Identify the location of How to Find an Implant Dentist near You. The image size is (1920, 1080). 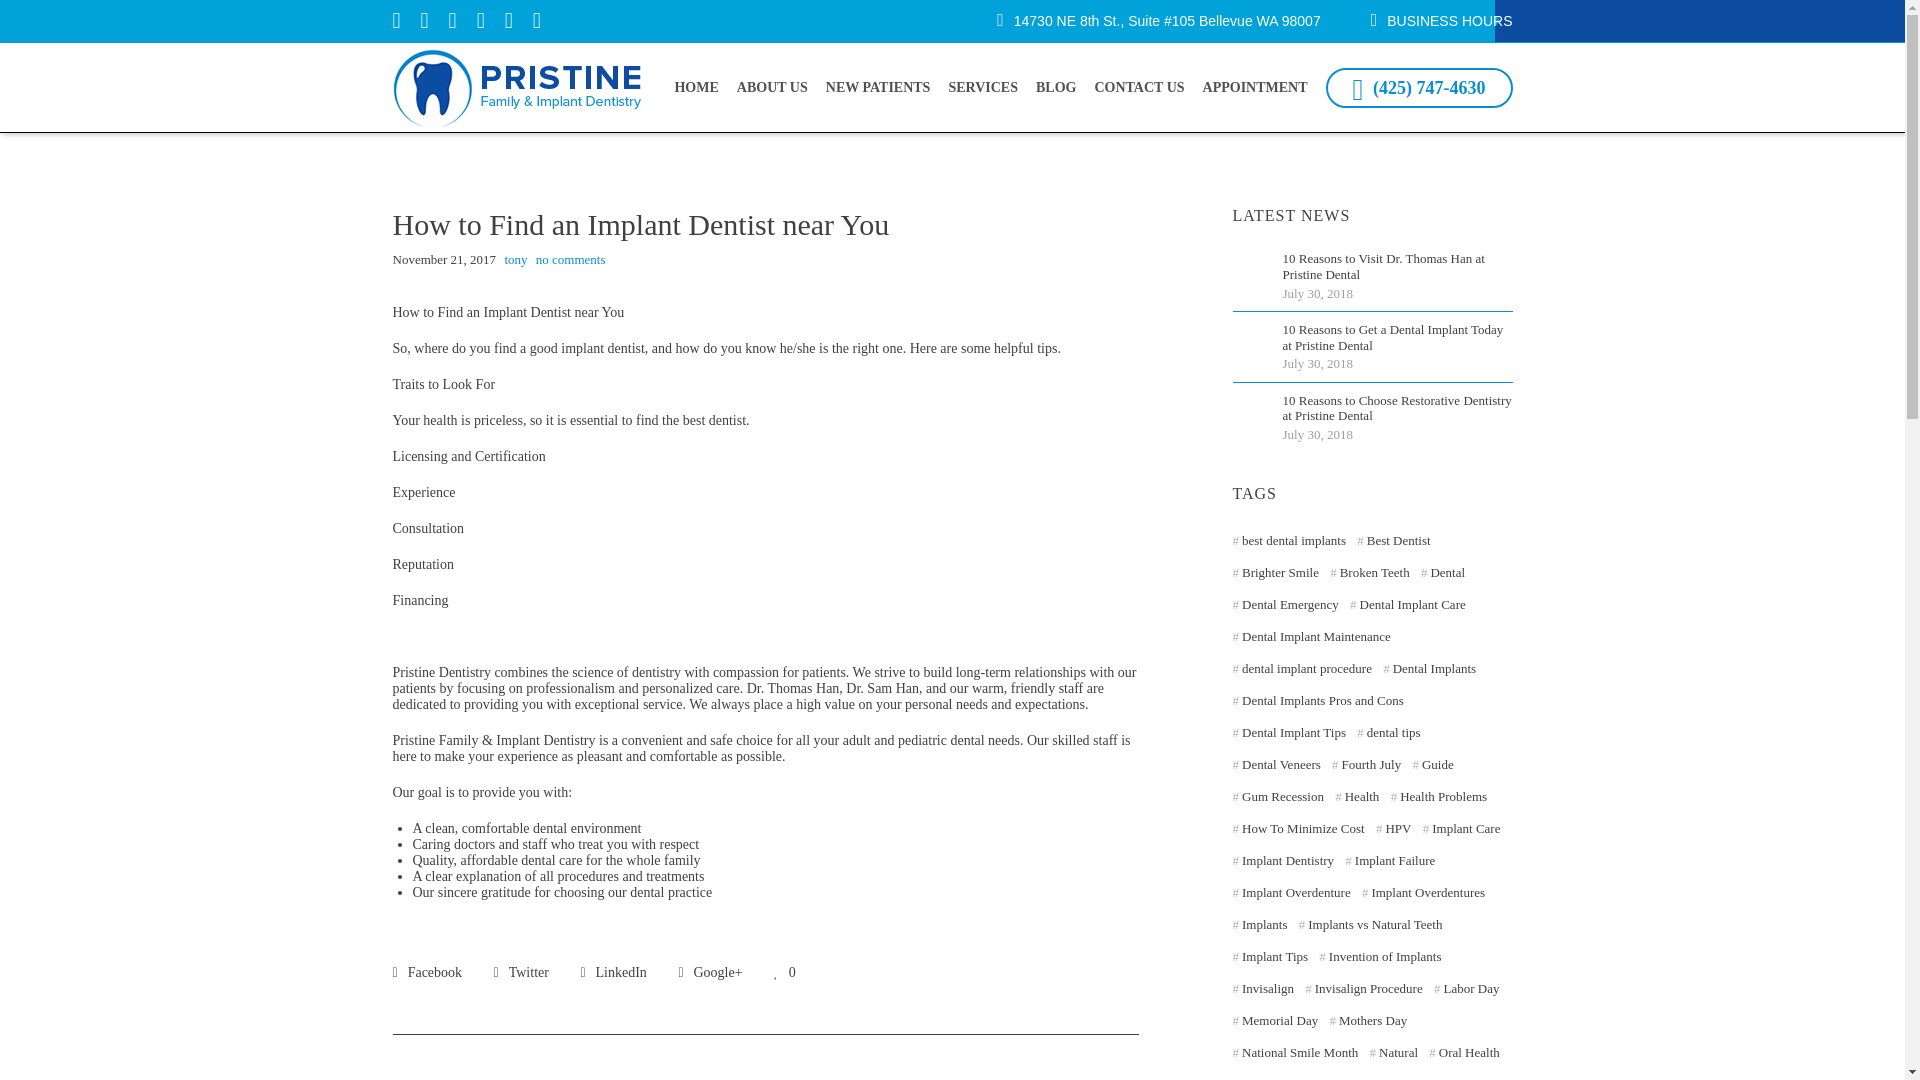
(426, 971).